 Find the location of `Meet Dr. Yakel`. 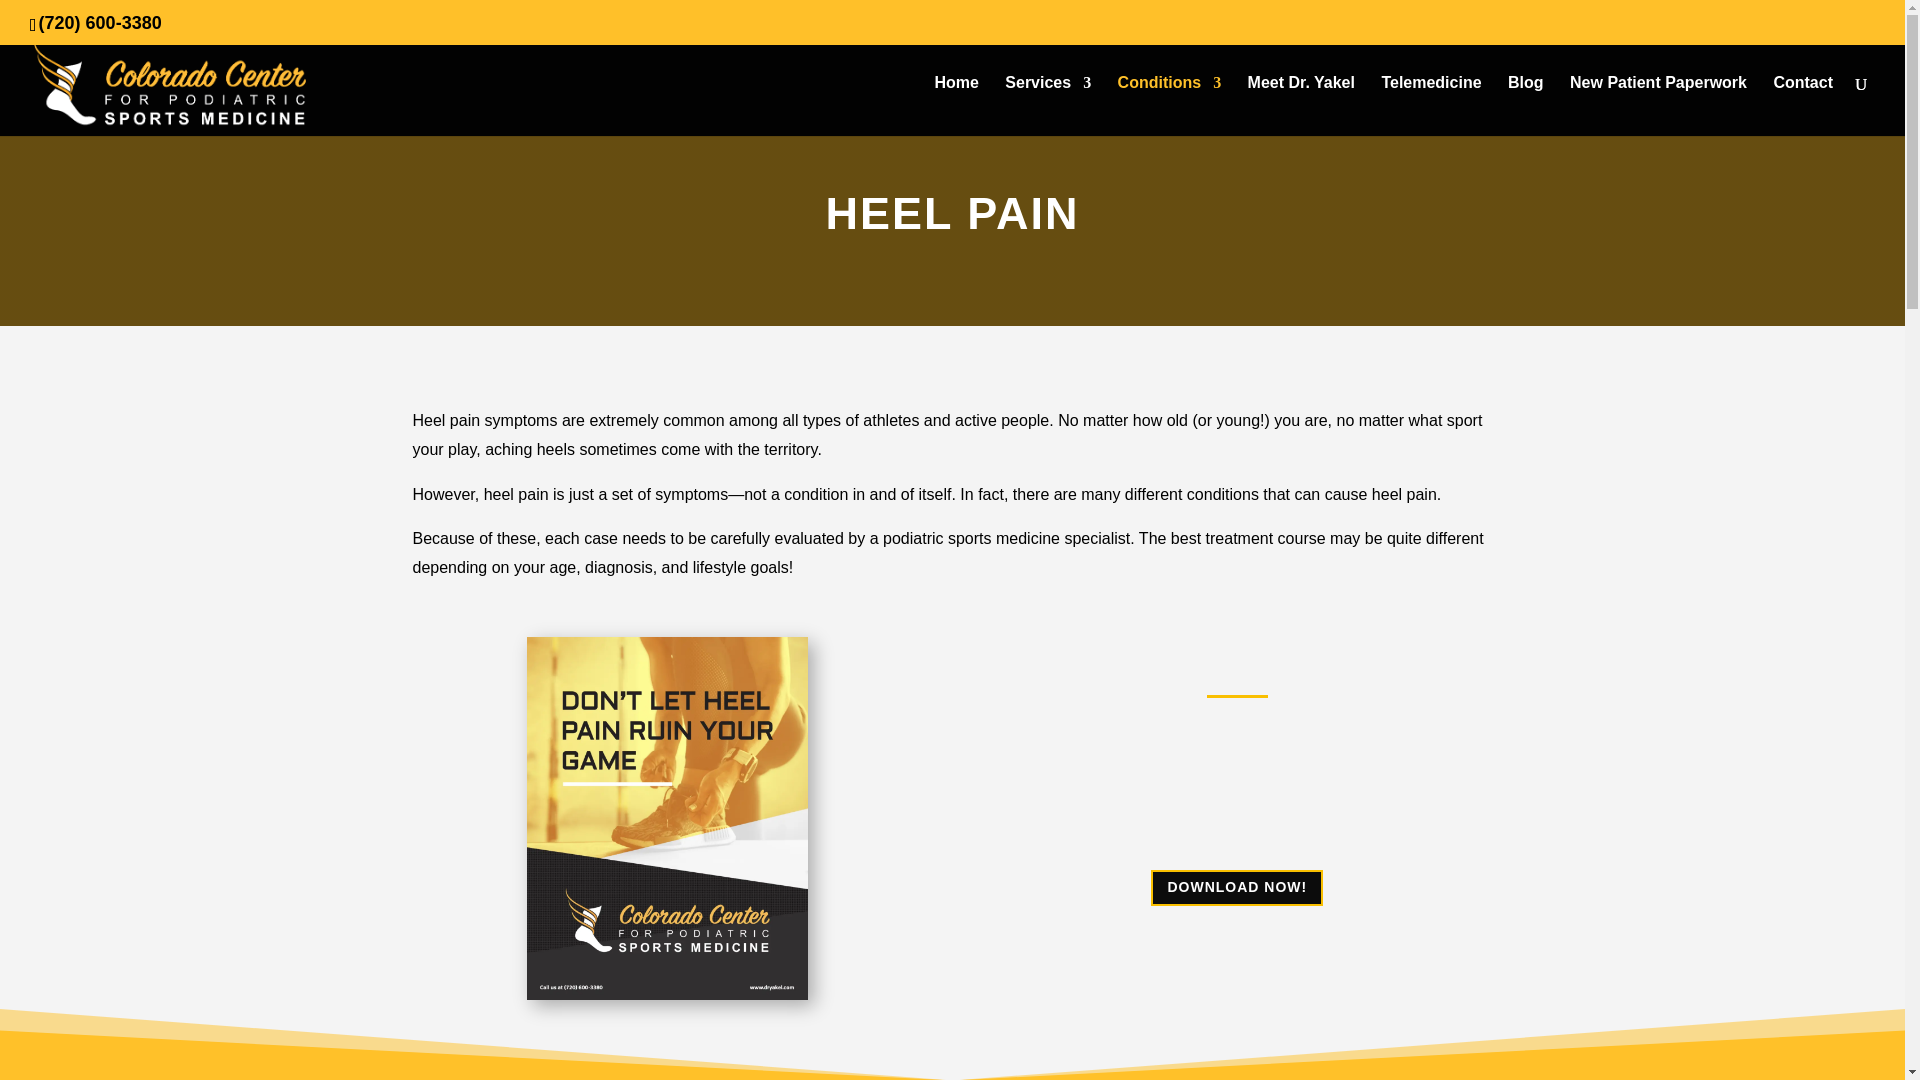

Meet Dr. Yakel is located at coordinates (1302, 106).